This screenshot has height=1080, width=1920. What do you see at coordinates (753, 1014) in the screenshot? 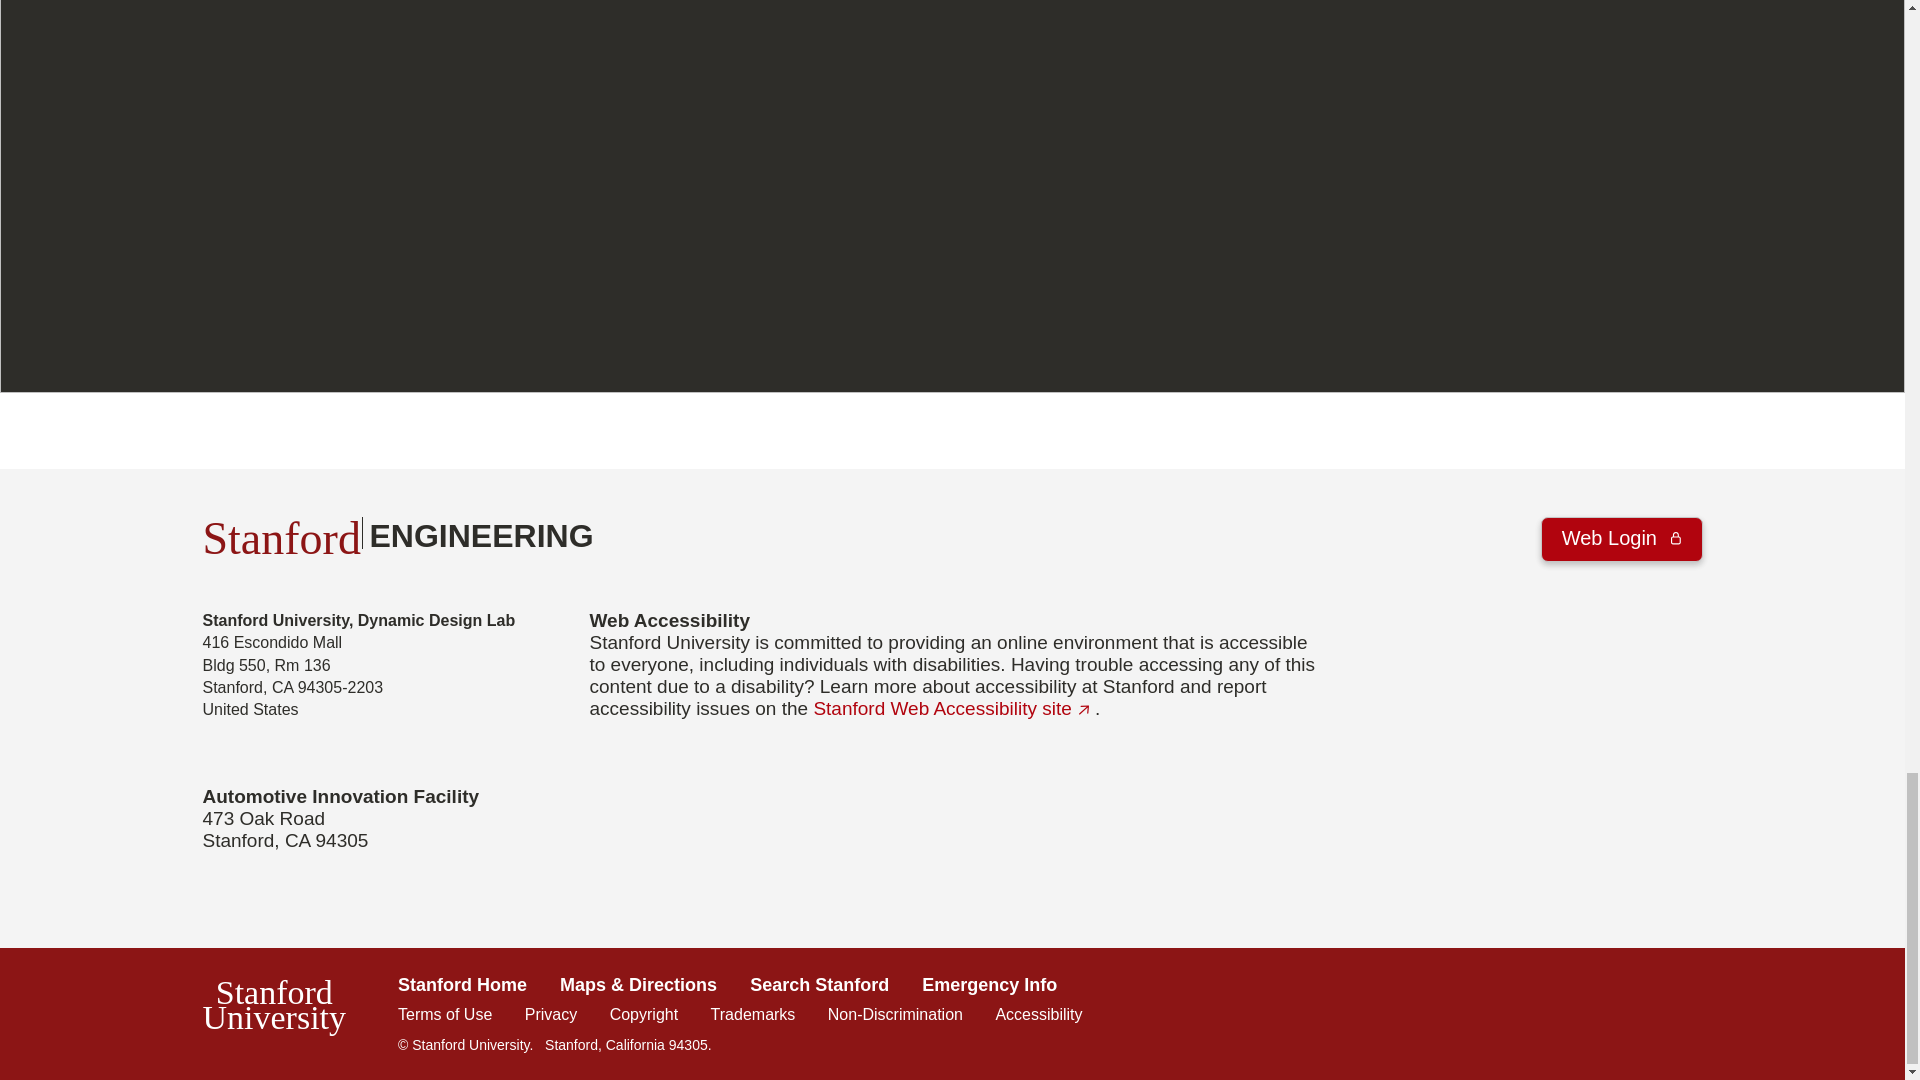
I see `Terms of use for sites` at bounding box center [753, 1014].